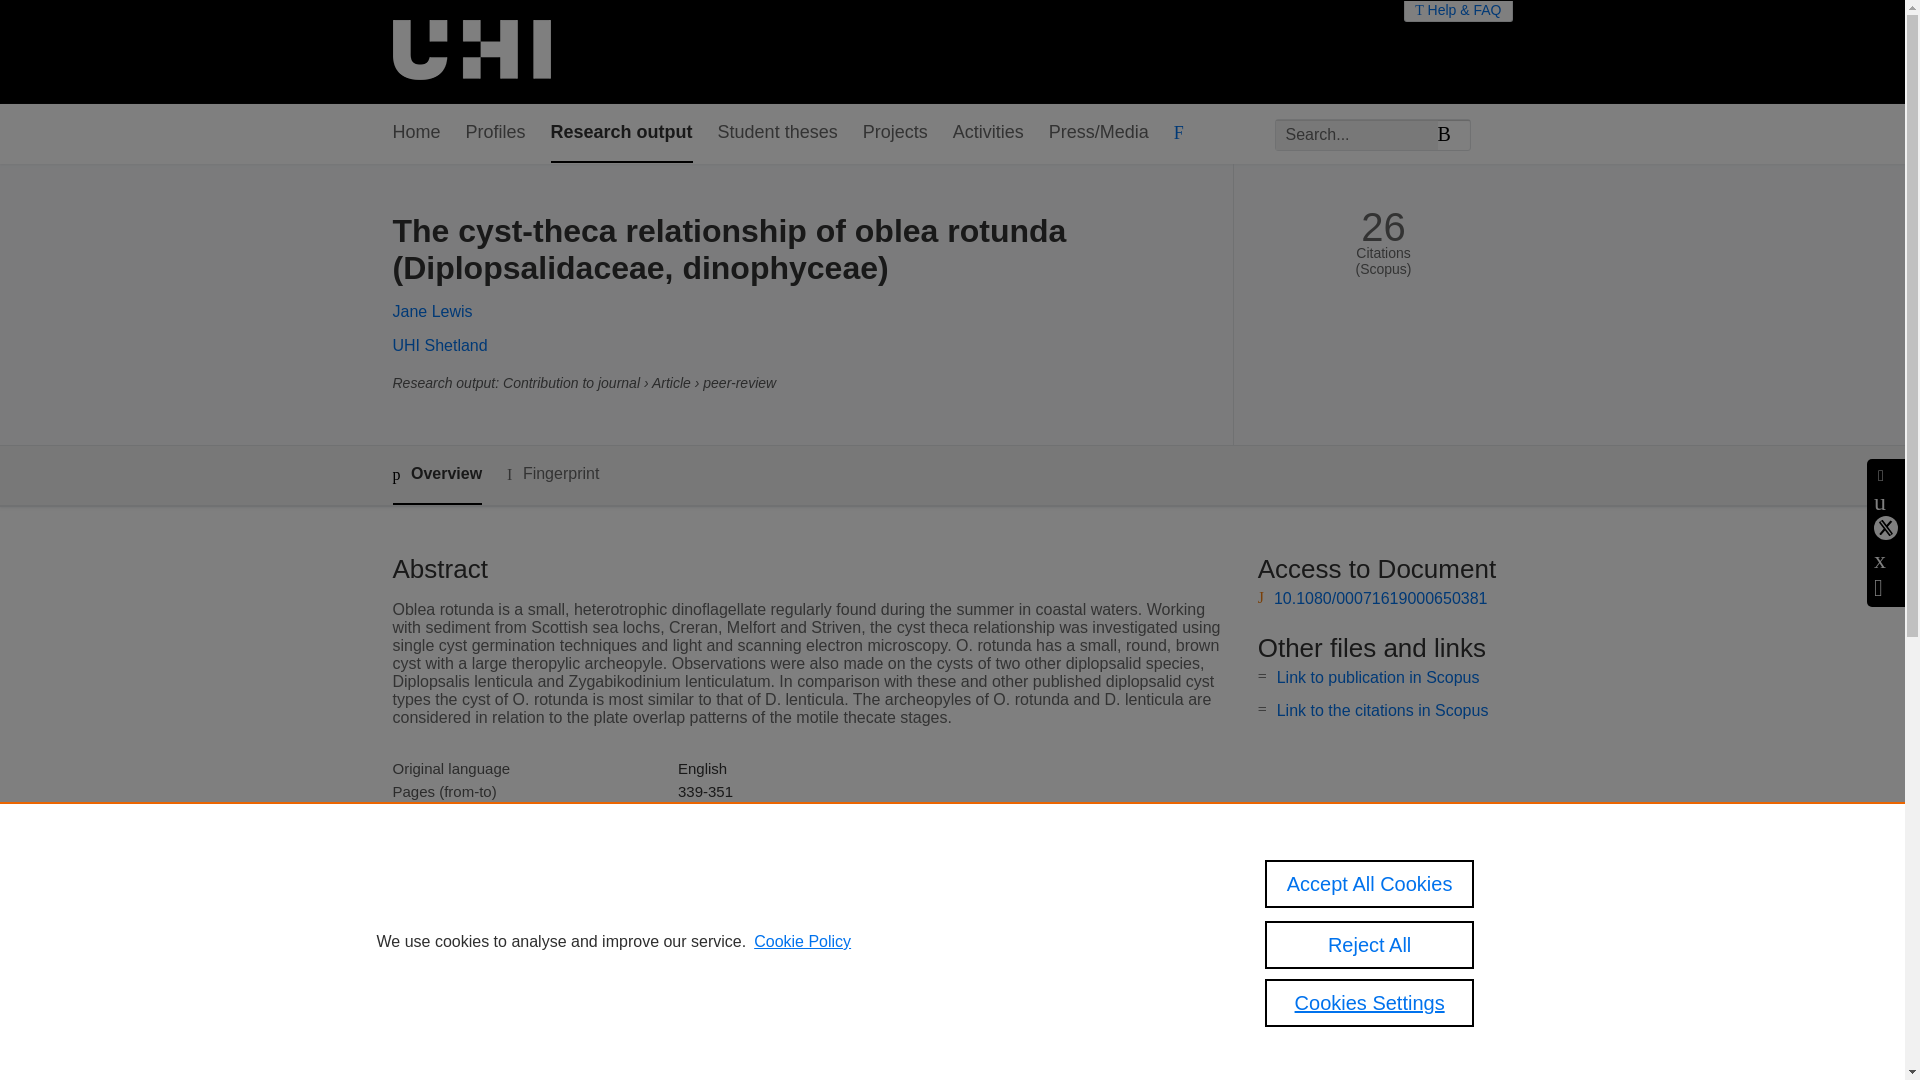  What do you see at coordinates (894, 133) in the screenshot?
I see `Projects` at bounding box center [894, 133].